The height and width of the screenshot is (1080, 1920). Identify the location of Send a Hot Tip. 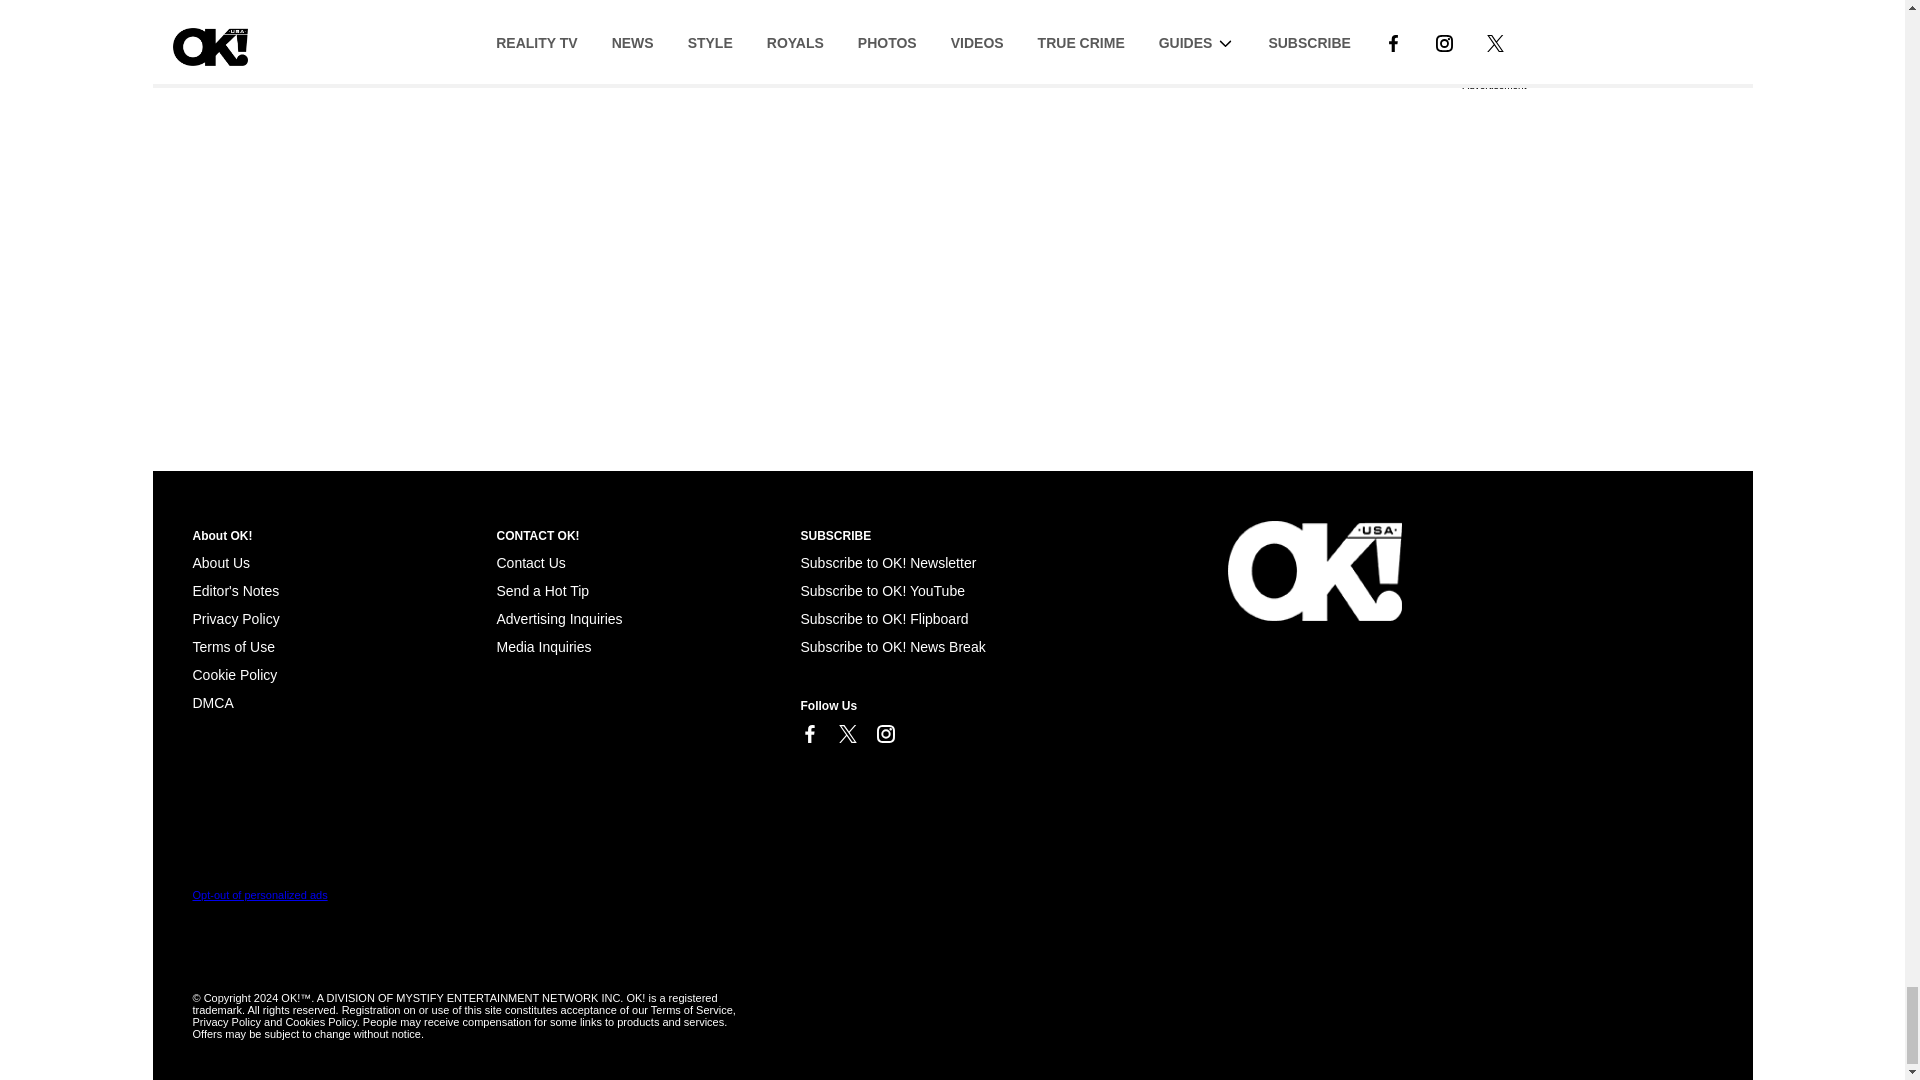
(542, 591).